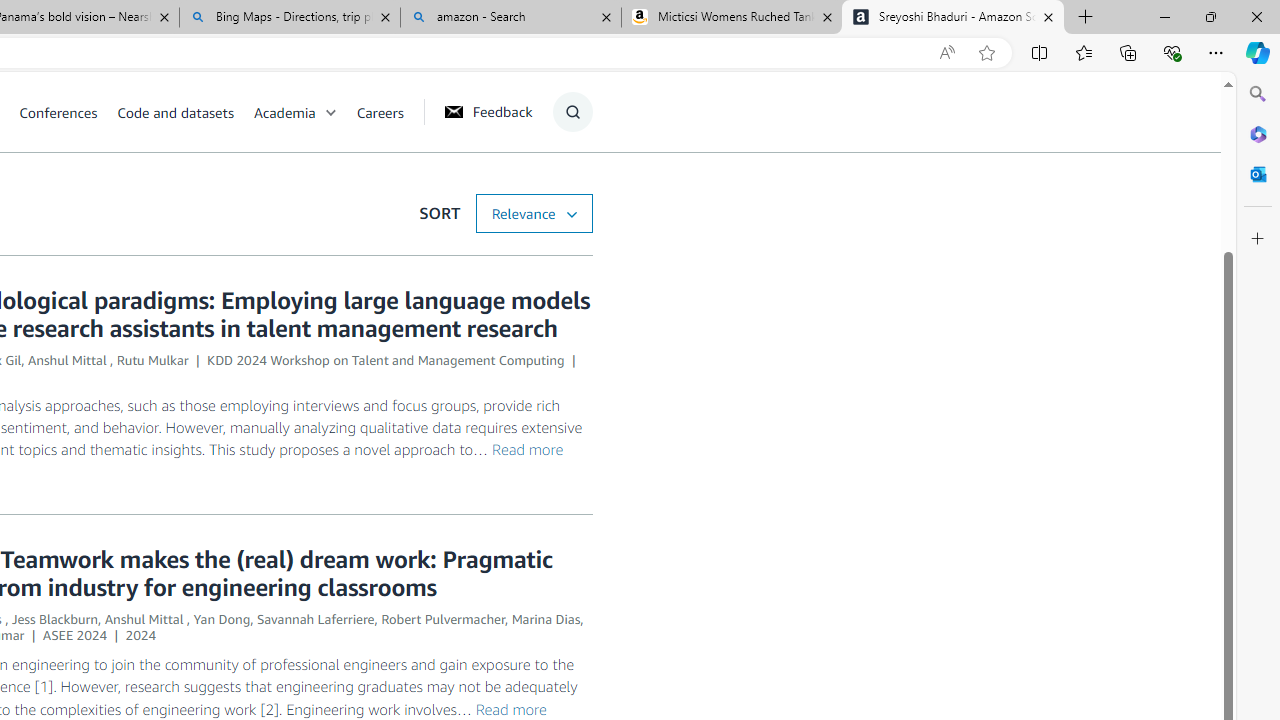 Image resolution: width=1280 pixels, height=720 pixels. I want to click on Conferences, so click(58, 112).